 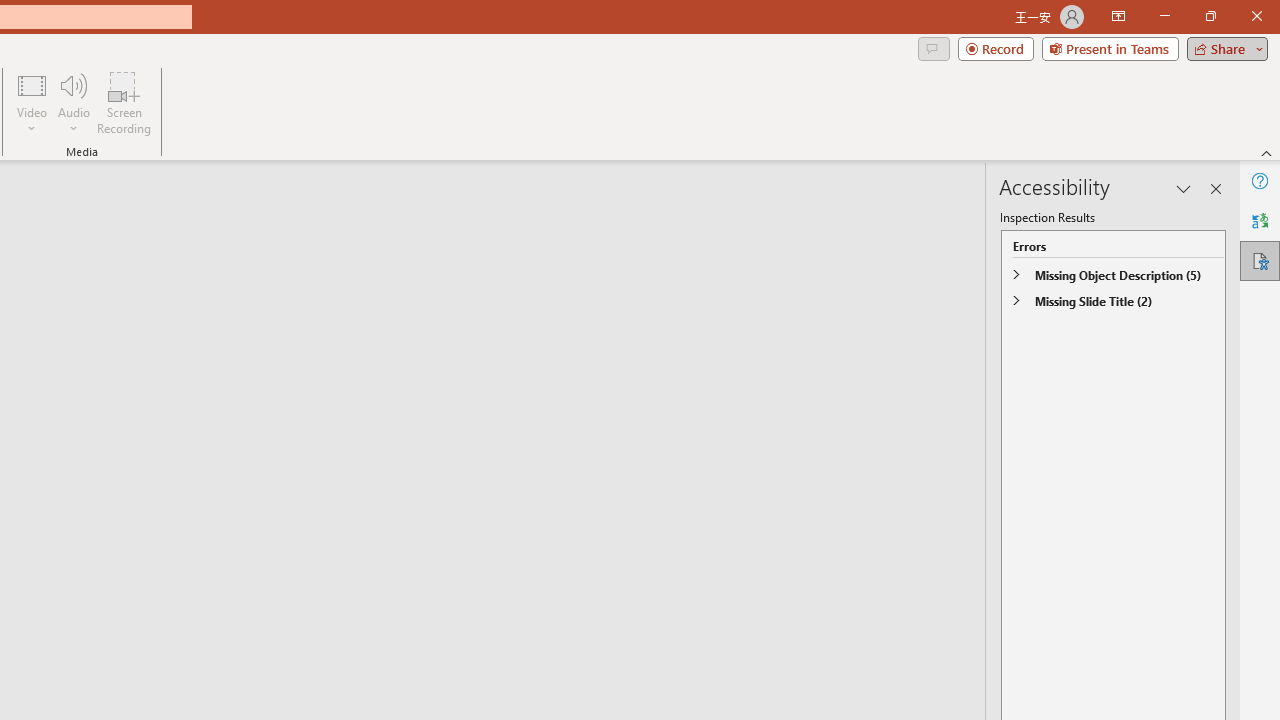 I want to click on Video, so click(x=32, y=102).